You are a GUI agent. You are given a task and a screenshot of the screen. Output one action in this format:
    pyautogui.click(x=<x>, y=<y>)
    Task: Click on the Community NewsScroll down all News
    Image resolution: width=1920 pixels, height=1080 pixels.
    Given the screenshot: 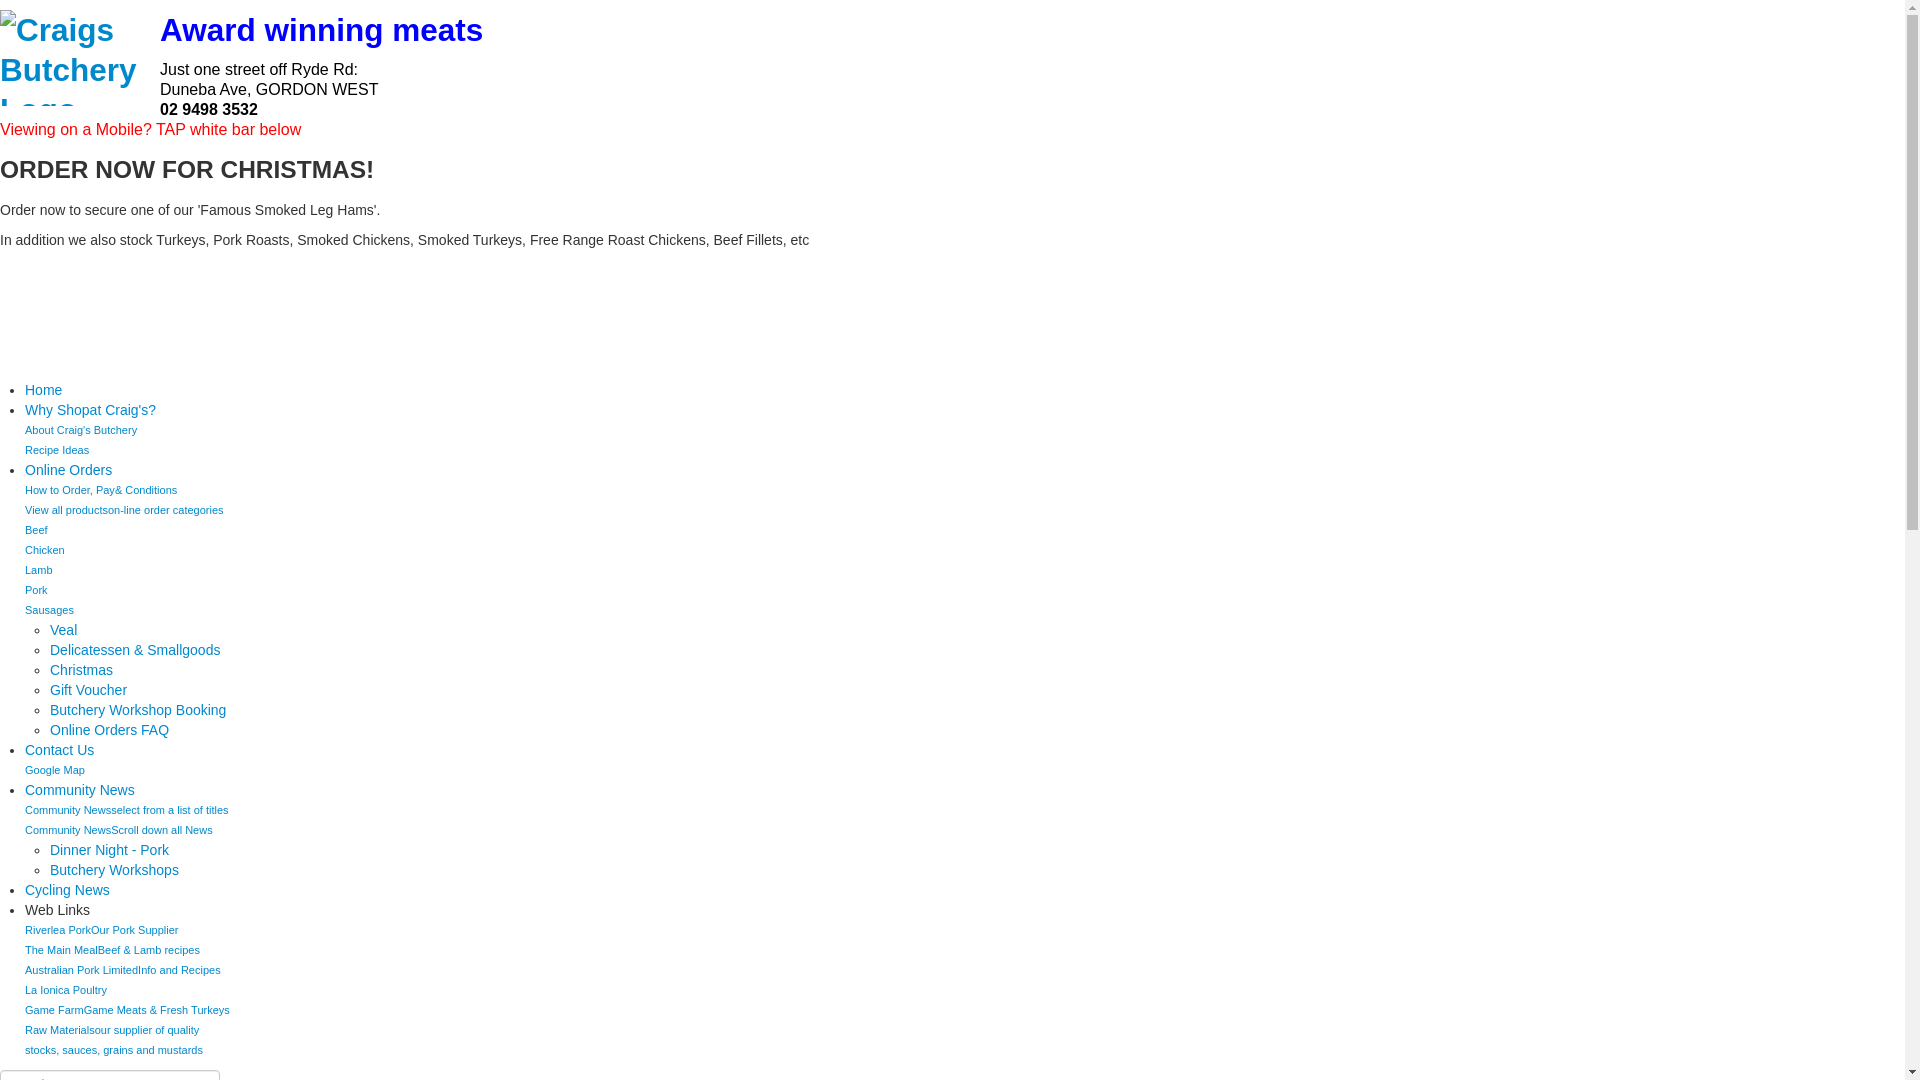 What is the action you would take?
    pyautogui.click(x=119, y=830)
    